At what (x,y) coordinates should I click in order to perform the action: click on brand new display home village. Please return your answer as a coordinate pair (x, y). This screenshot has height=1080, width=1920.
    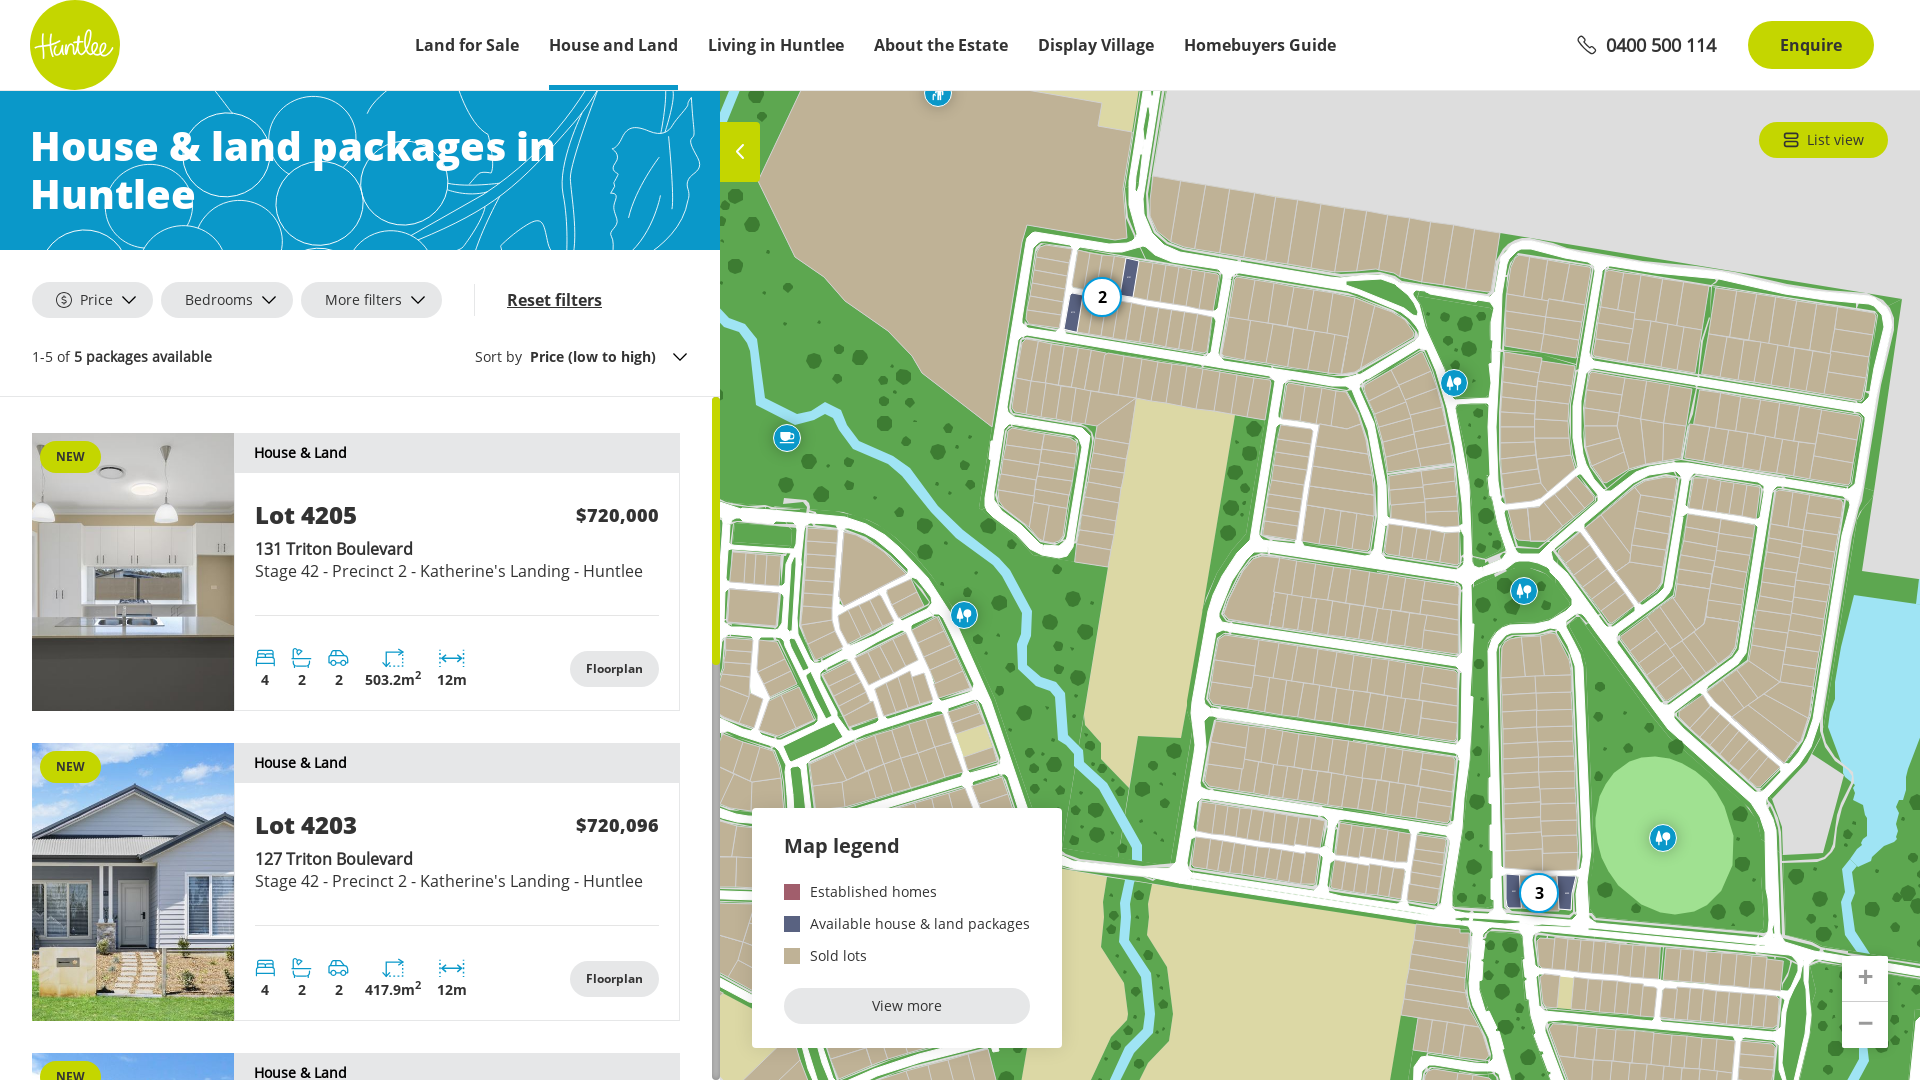
    Looking at the image, I should click on (569, 976).